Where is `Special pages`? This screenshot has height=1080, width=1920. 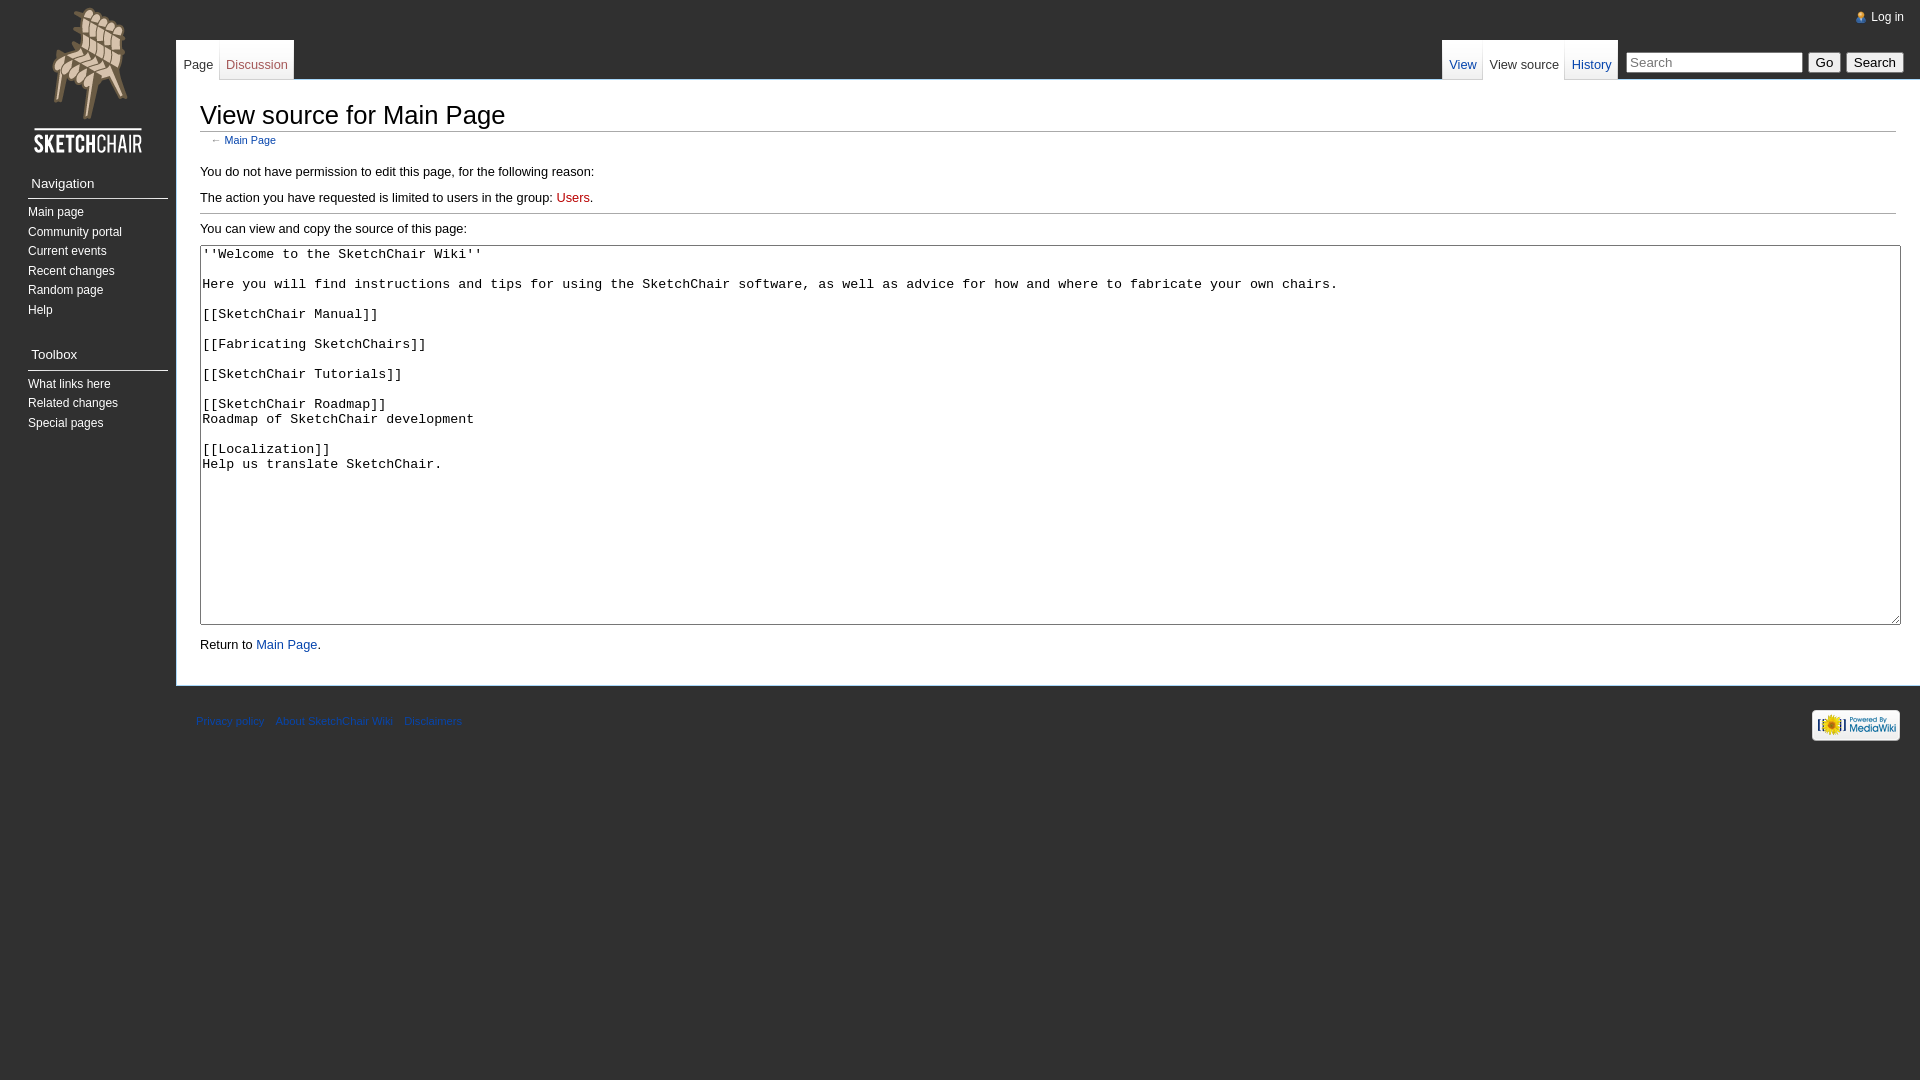 Special pages is located at coordinates (66, 423).